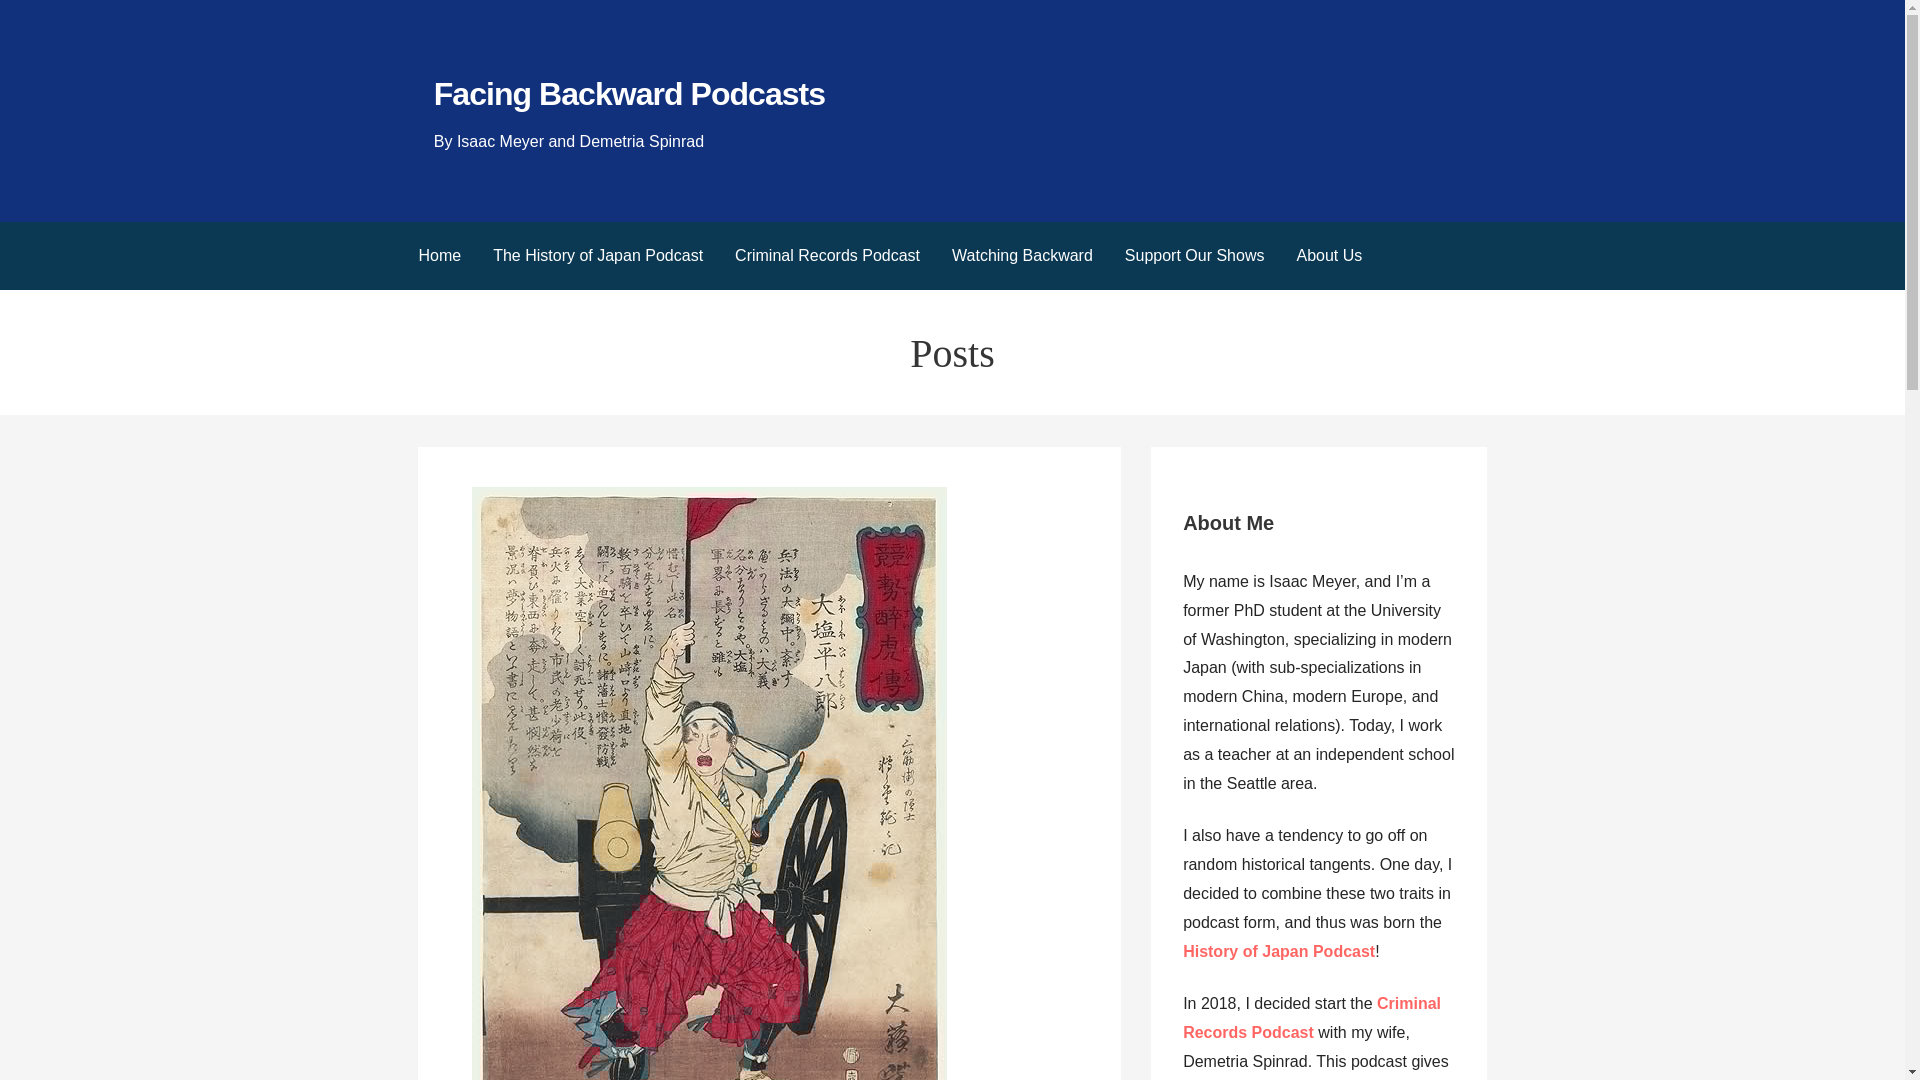  I want to click on About Us, so click(1329, 256).